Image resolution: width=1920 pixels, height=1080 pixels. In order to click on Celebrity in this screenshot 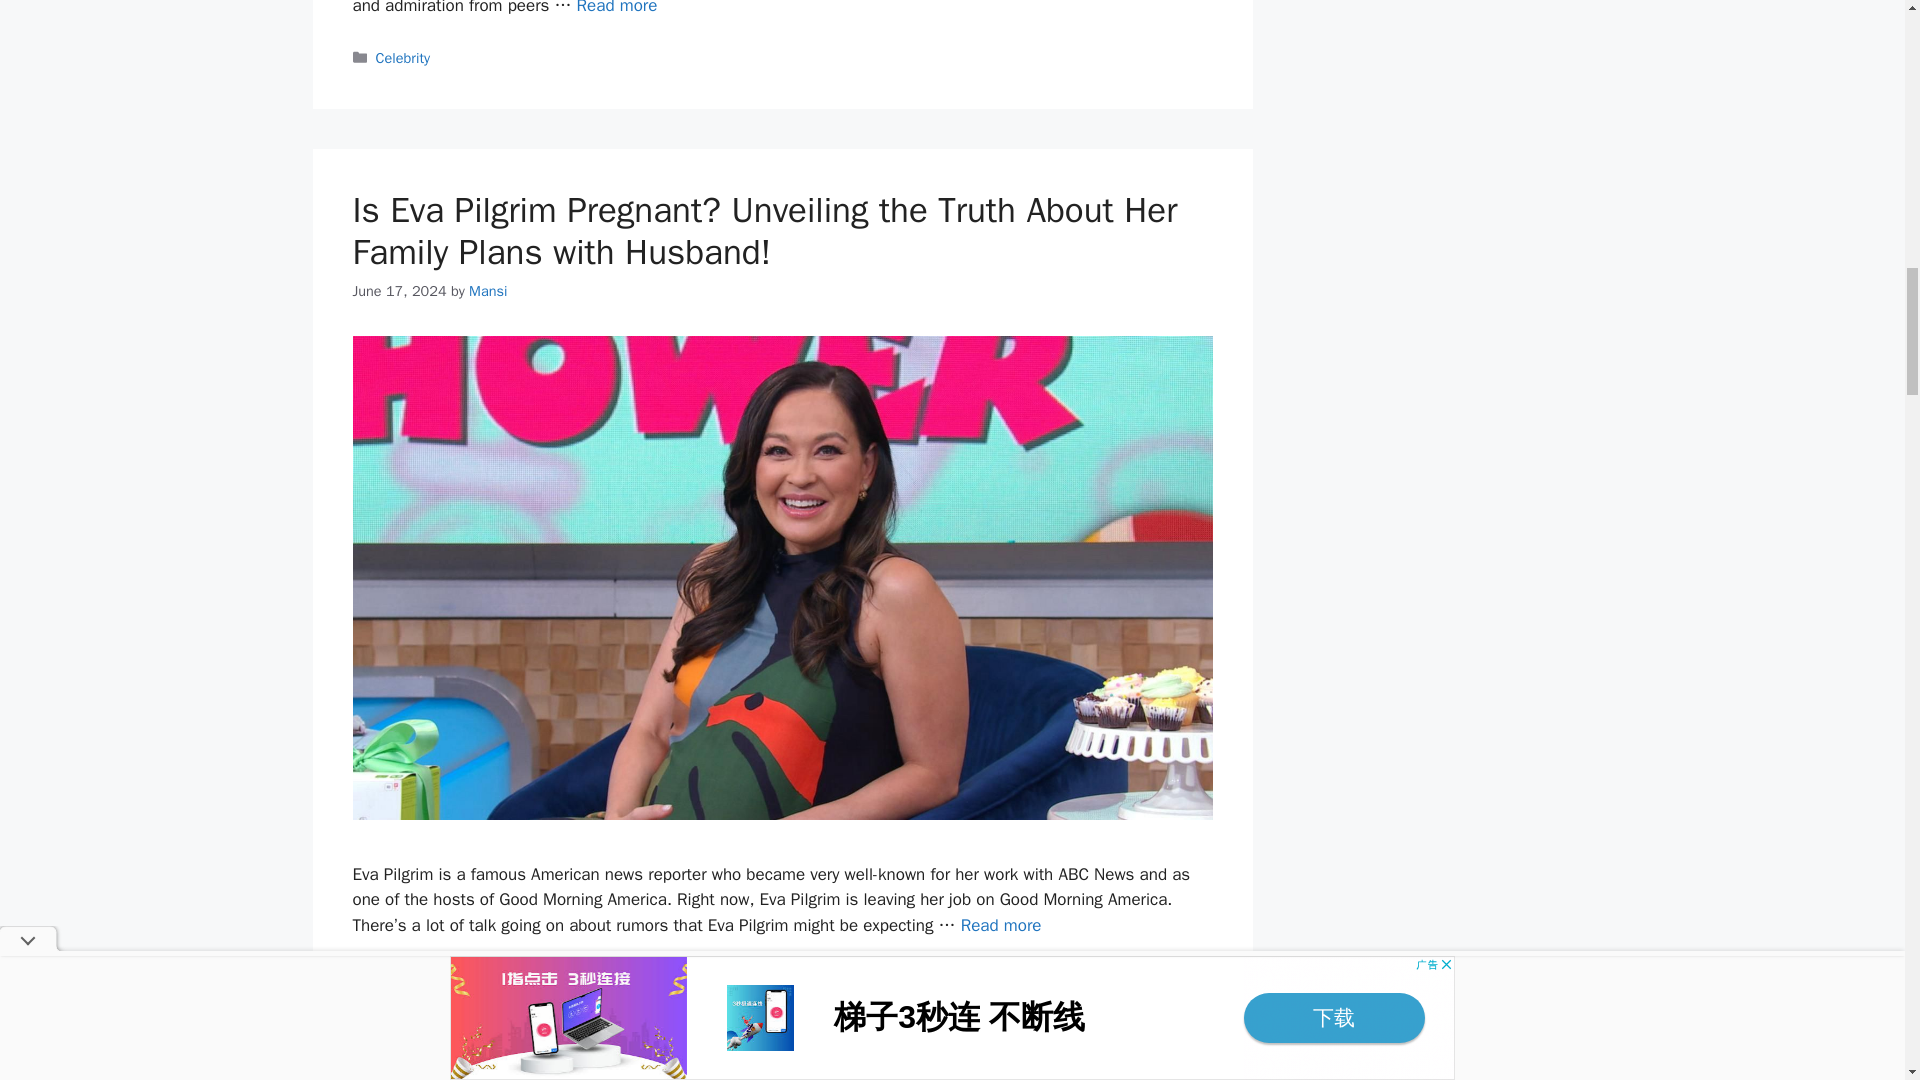, I will do `click(403, 57)`.